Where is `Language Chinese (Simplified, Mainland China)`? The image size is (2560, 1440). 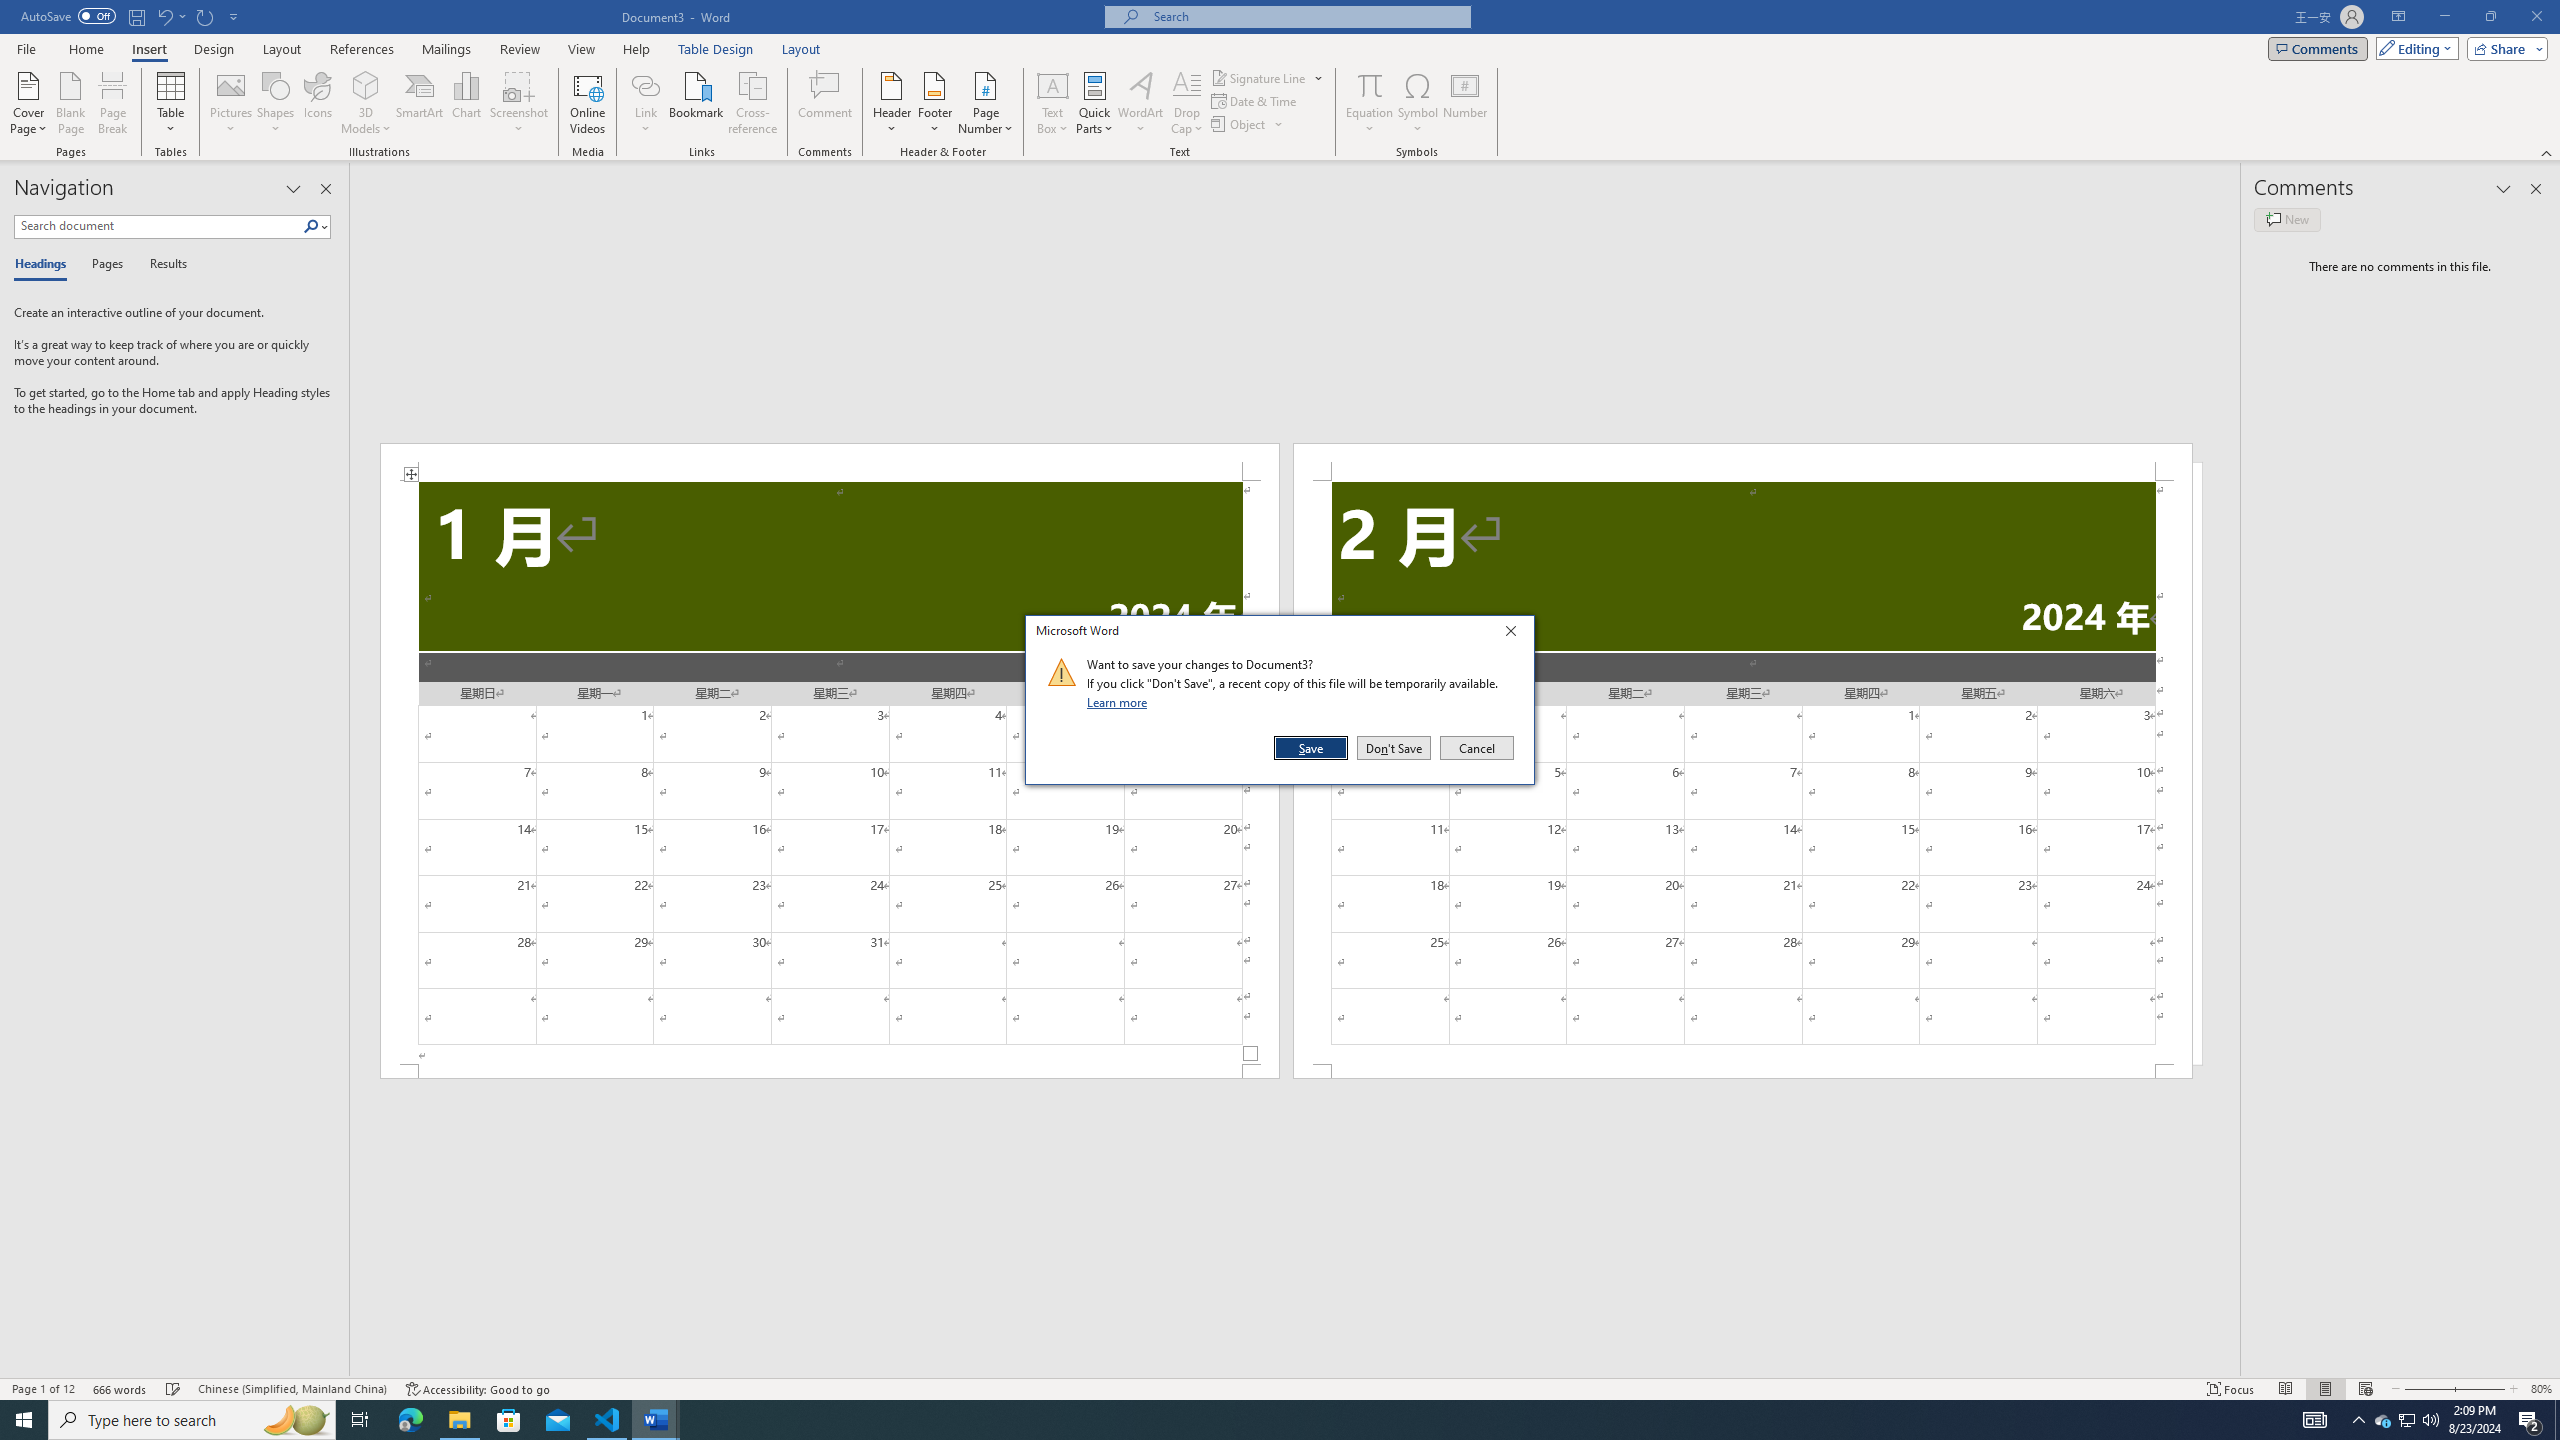 Language Chinese (Simplified, Mainland China) is located at coordinates (292, 1389).